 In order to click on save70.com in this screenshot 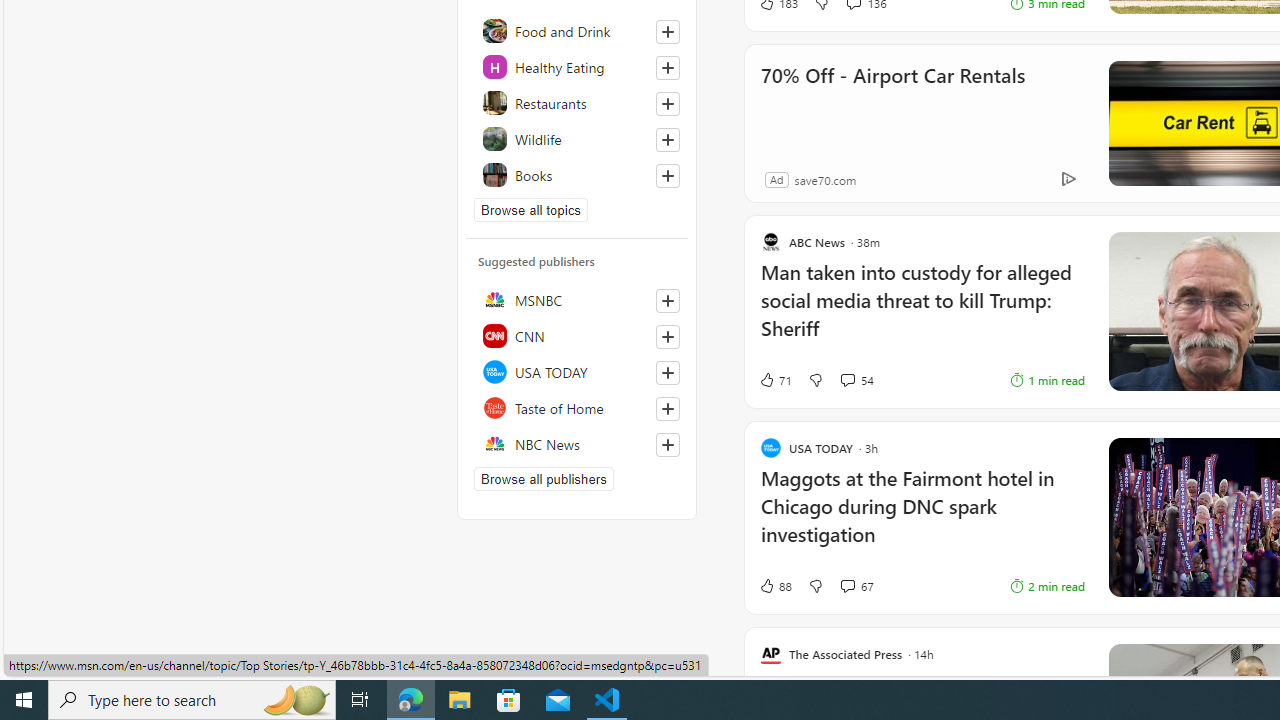, I will do `click(824, 179)`.